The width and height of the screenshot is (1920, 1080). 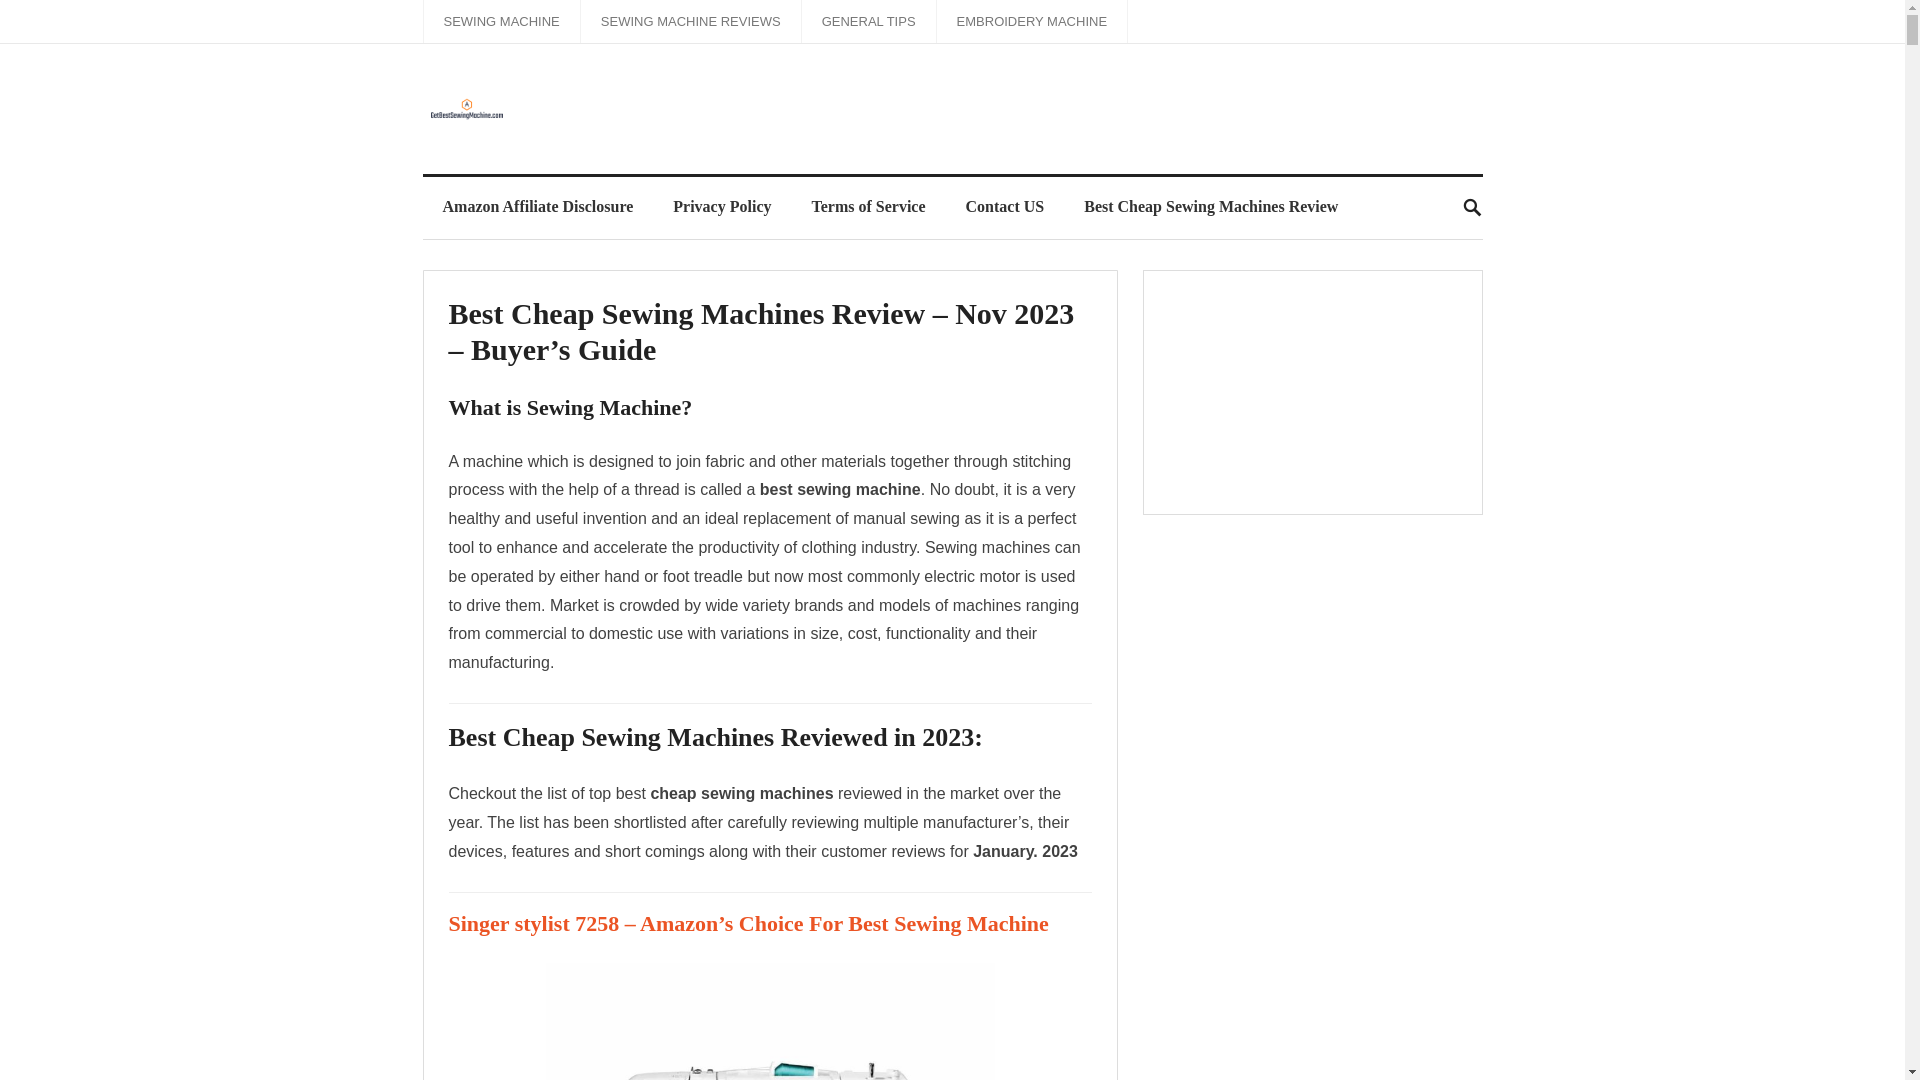 I want to click on GENERAL TIPS, so click(x=869, y=22).